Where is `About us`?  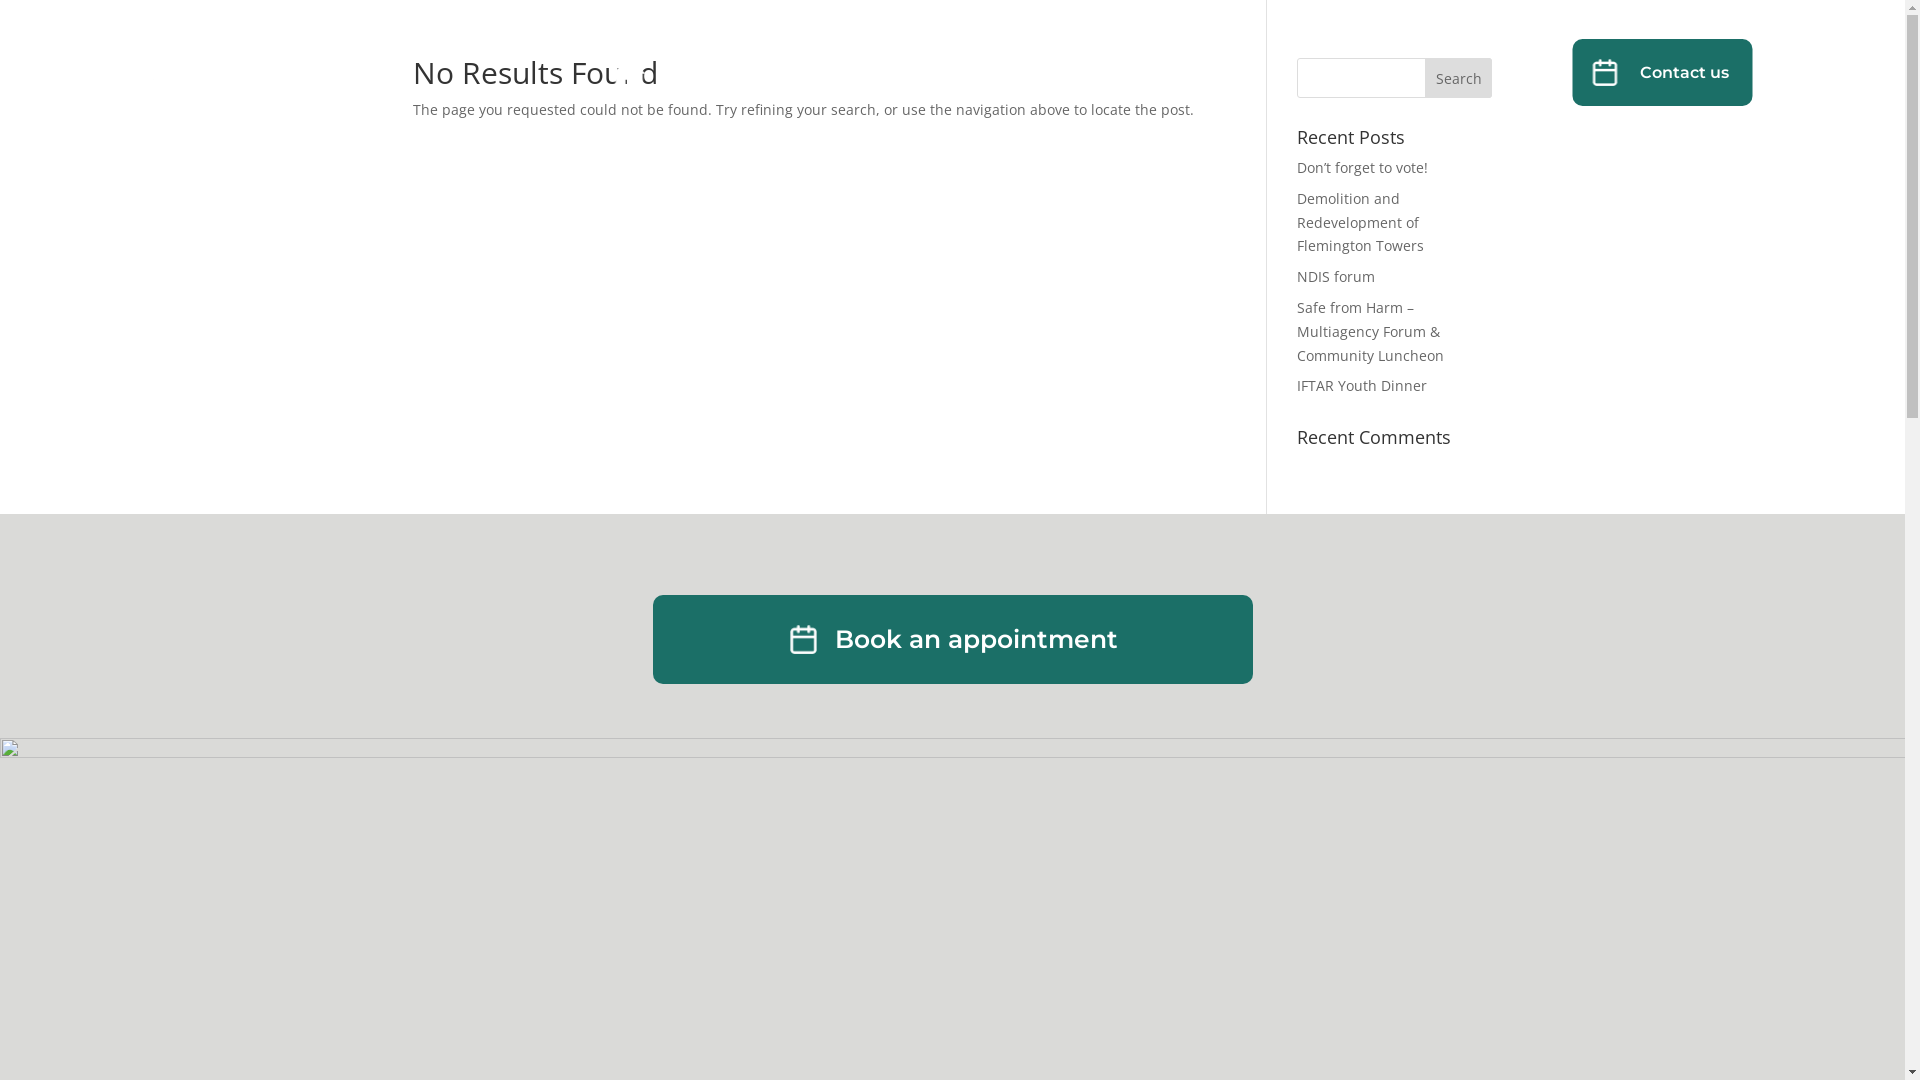
About us is located at coordinates (940, 72).